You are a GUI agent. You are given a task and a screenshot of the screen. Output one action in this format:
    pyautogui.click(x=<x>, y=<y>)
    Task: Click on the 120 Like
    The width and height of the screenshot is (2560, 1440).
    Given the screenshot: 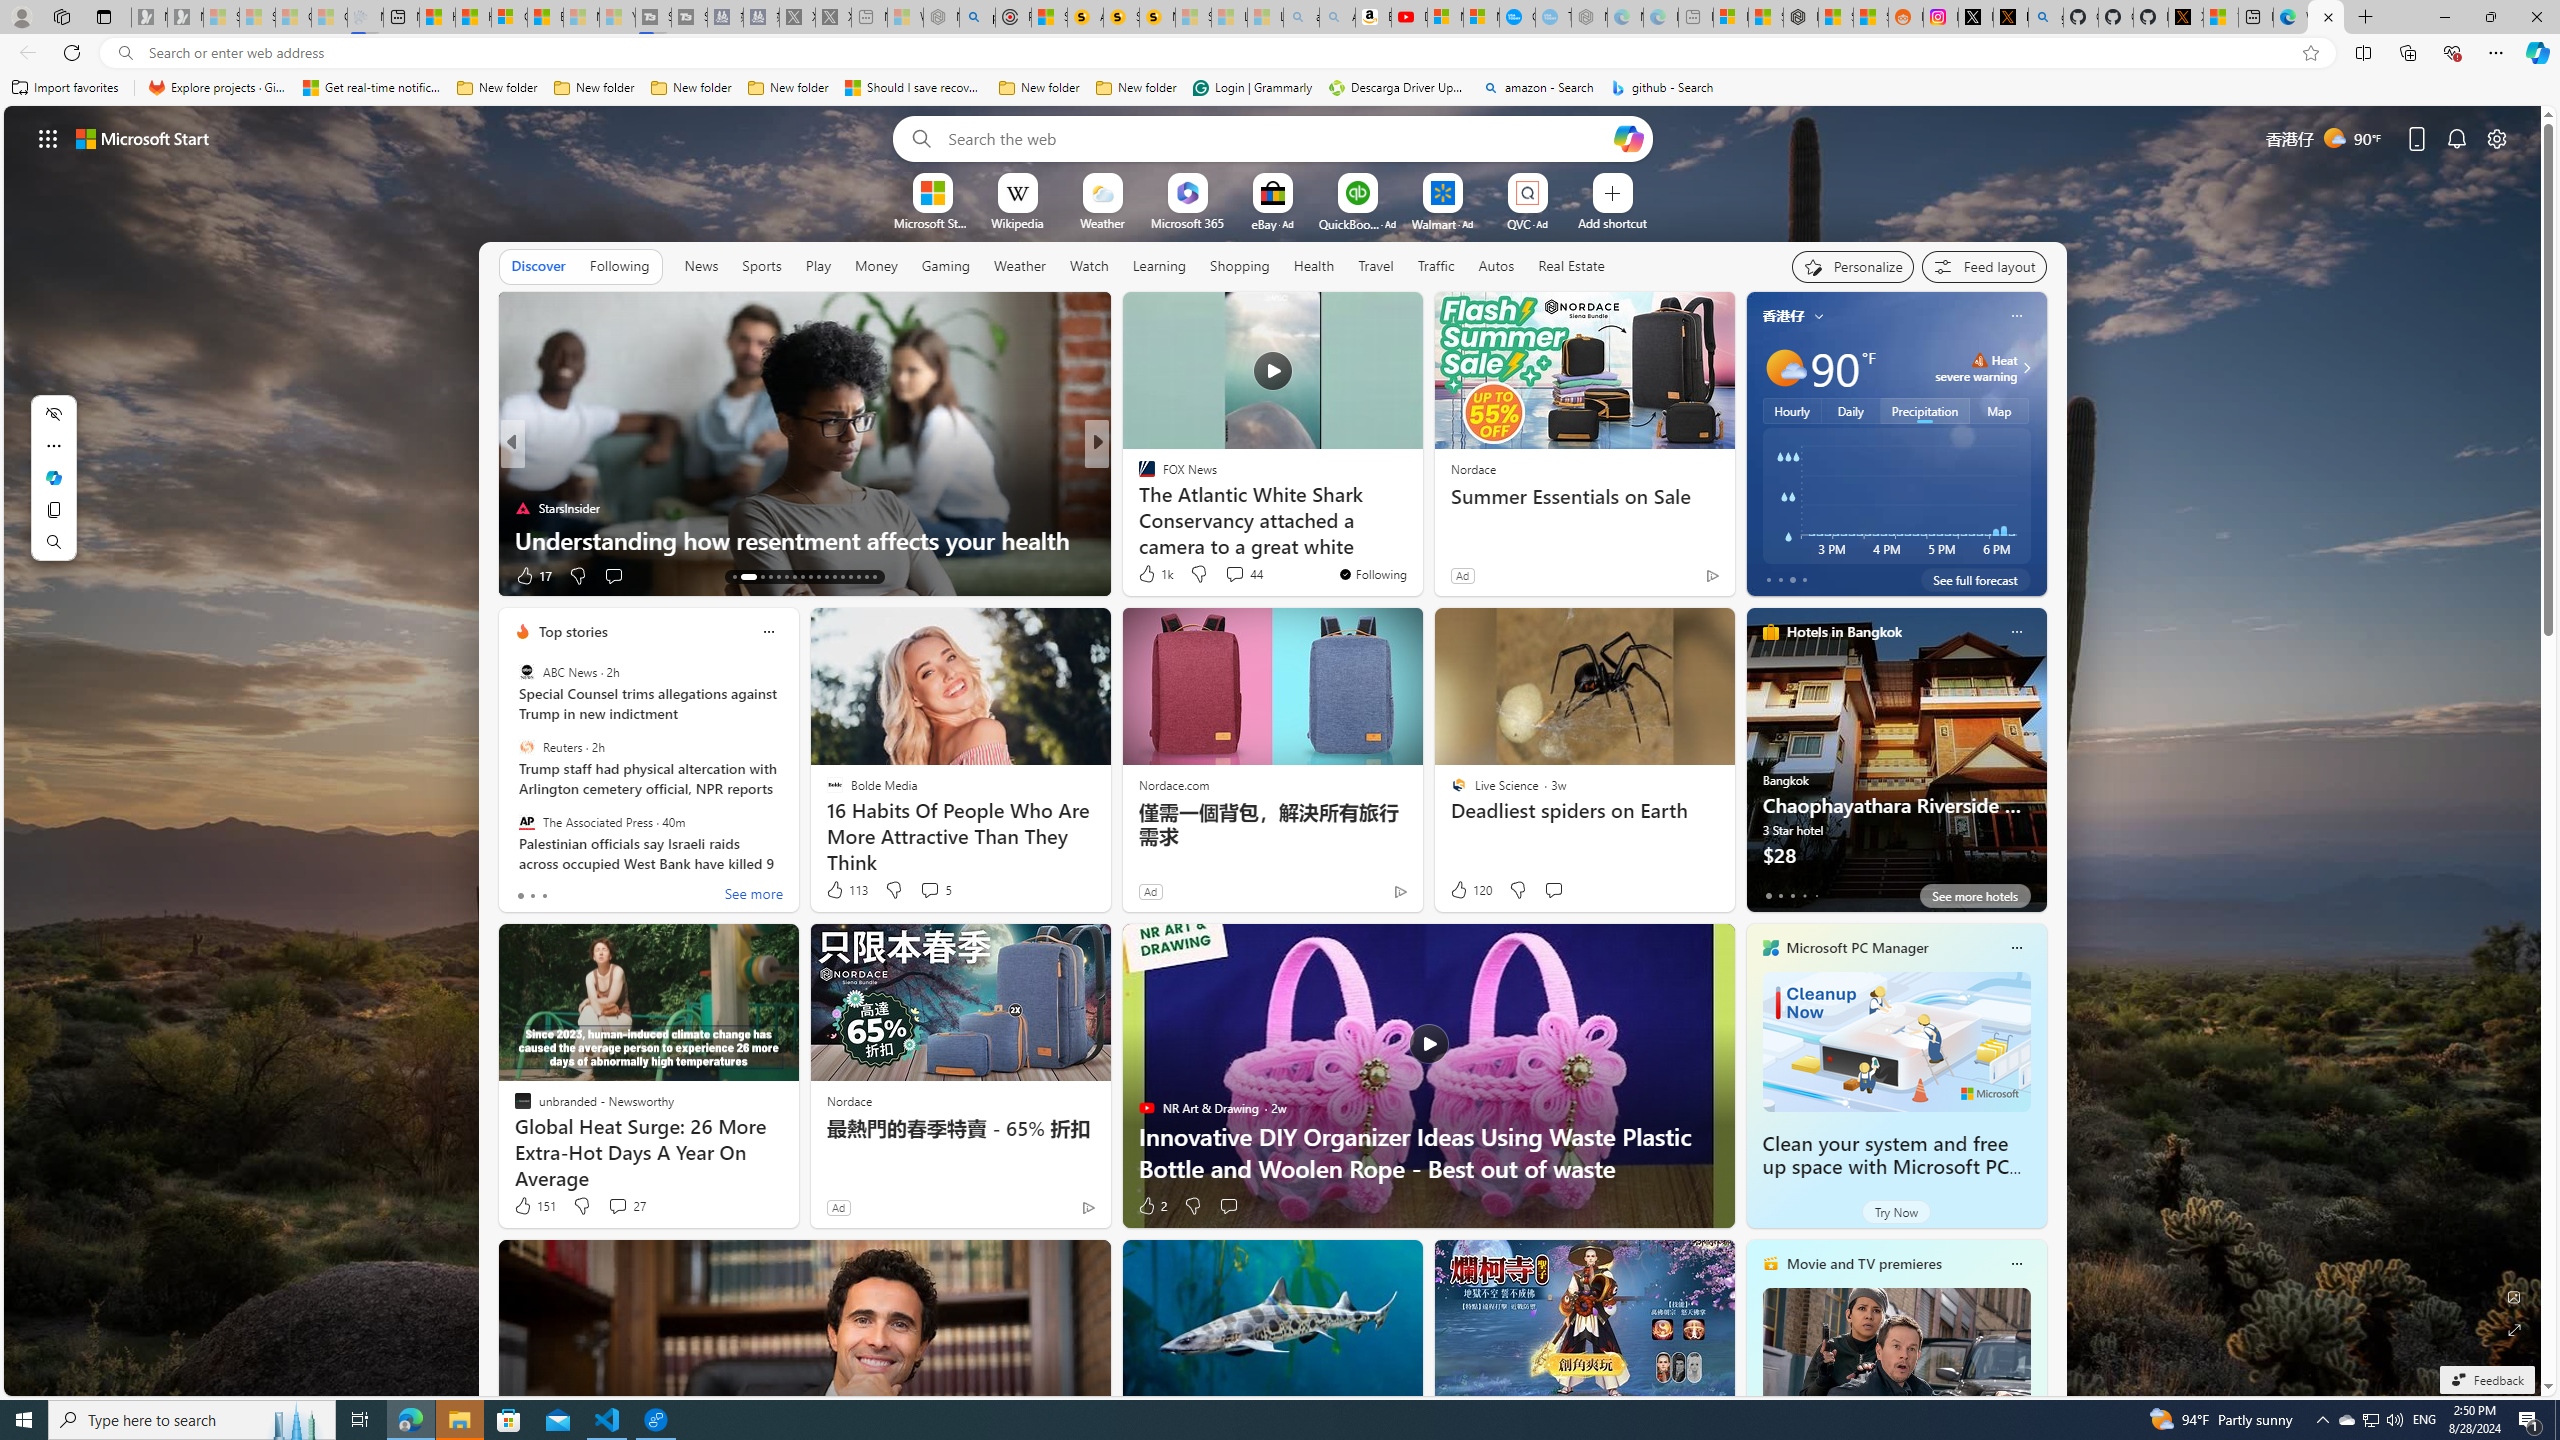 What is the action you would take?
    pyautogui.click(x=1469, y=890)
    